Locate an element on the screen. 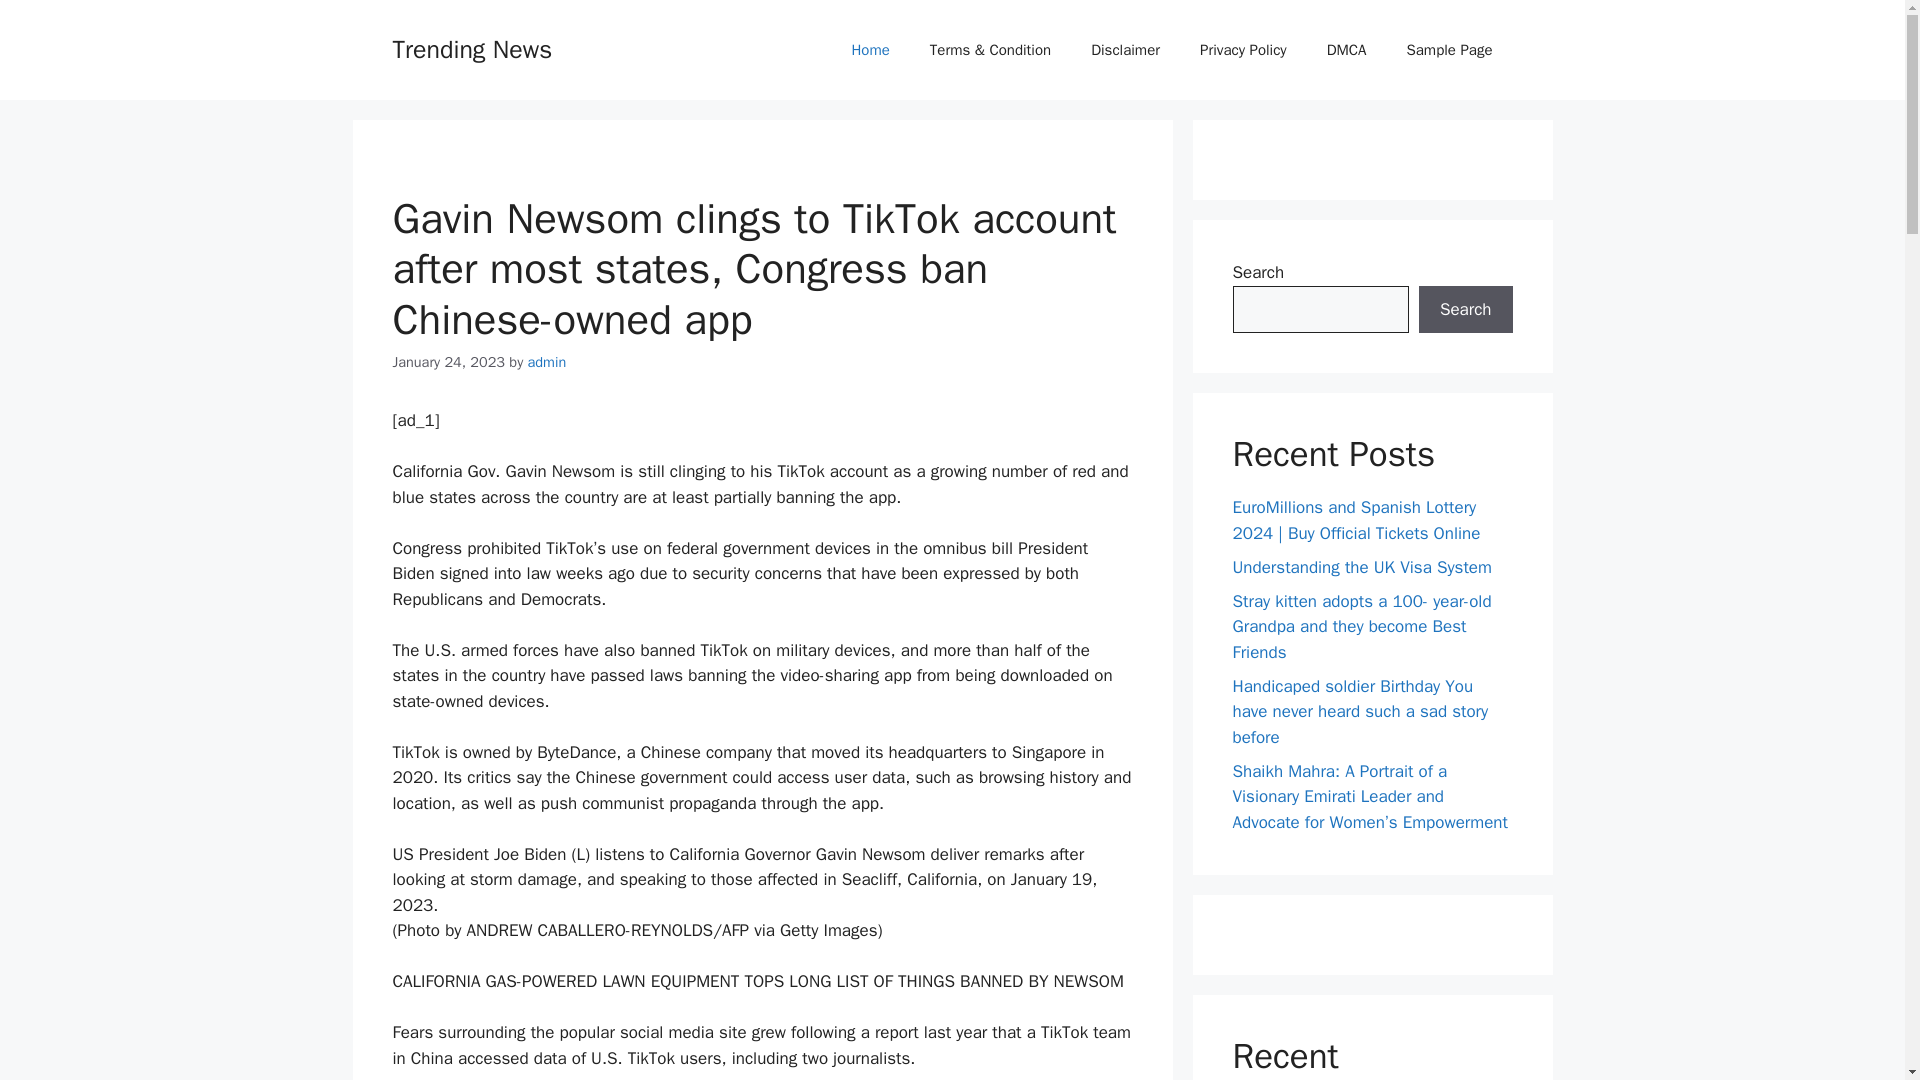 The width and height of the screenshot is (1920, 1080). DMCA is located at coordinates (1346, 50).